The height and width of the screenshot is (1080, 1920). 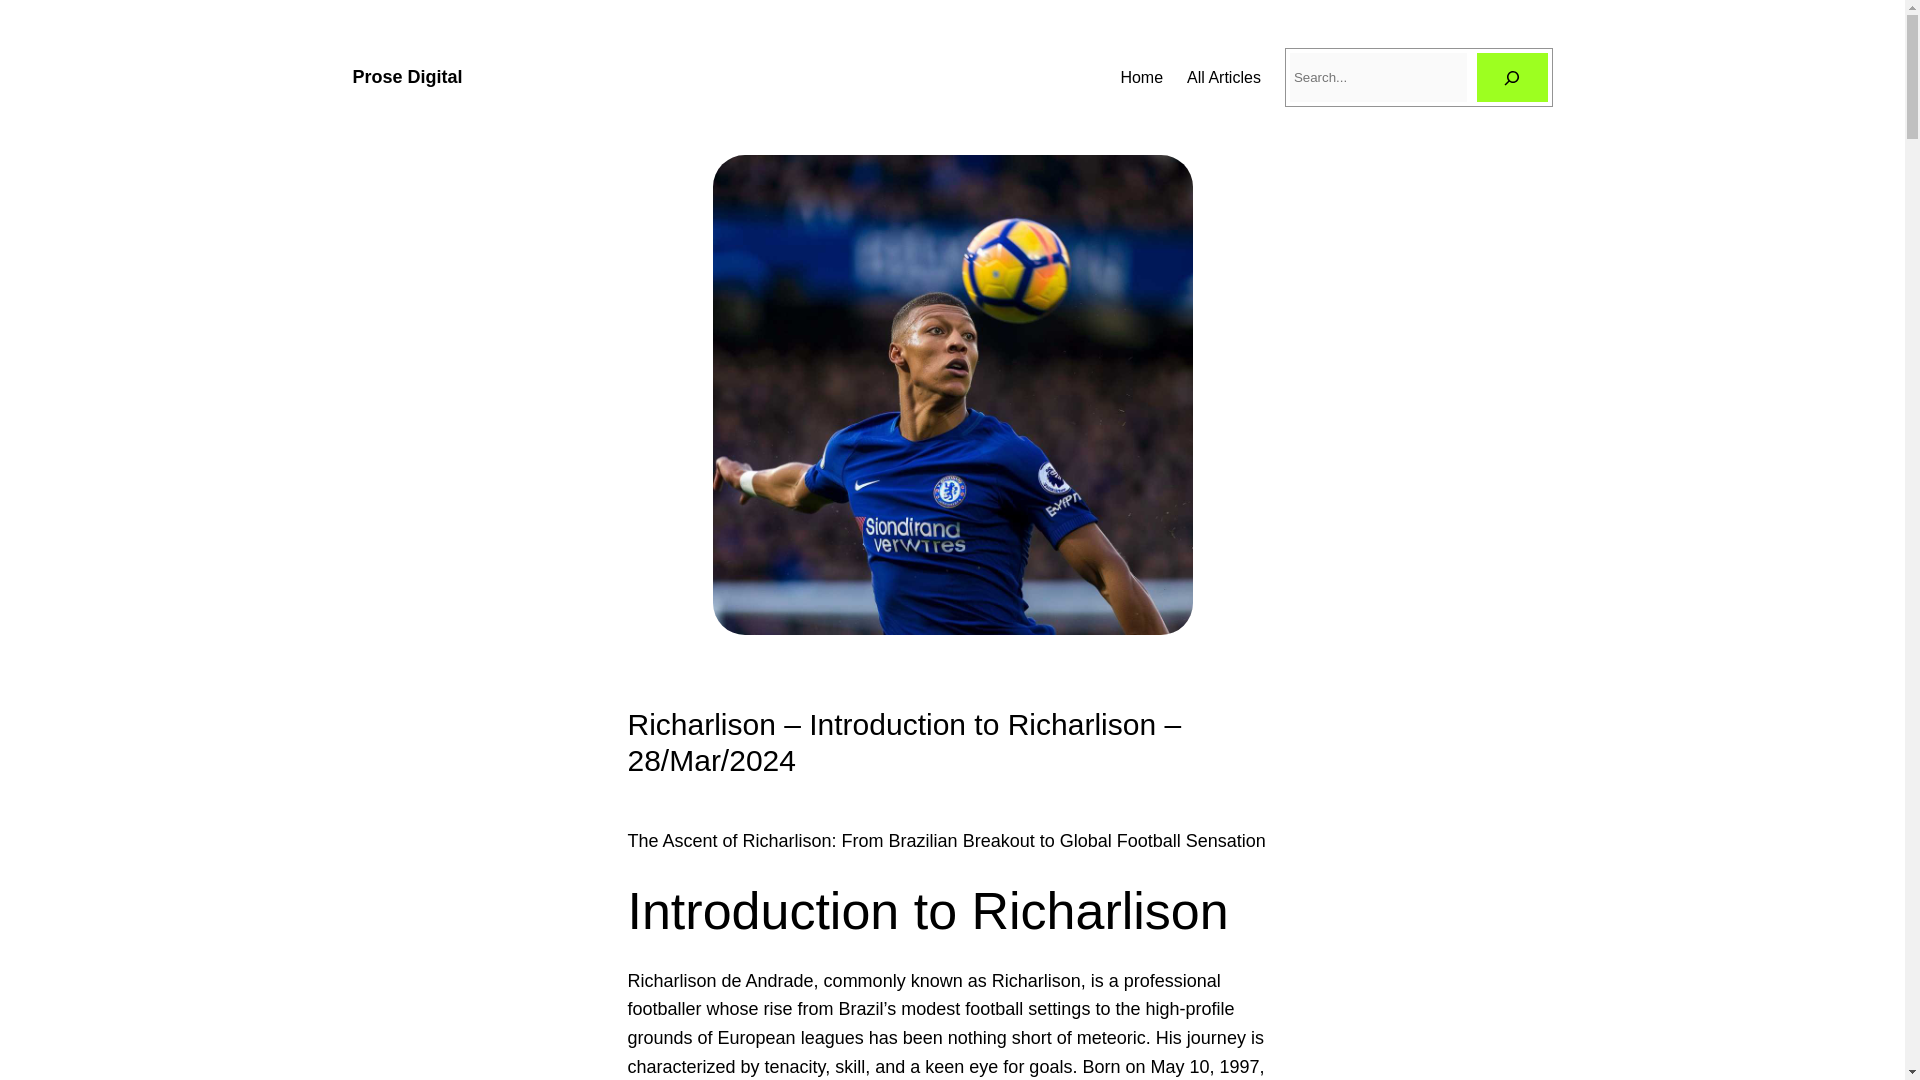 I want to click on Home, so click(x=1141, y=77).